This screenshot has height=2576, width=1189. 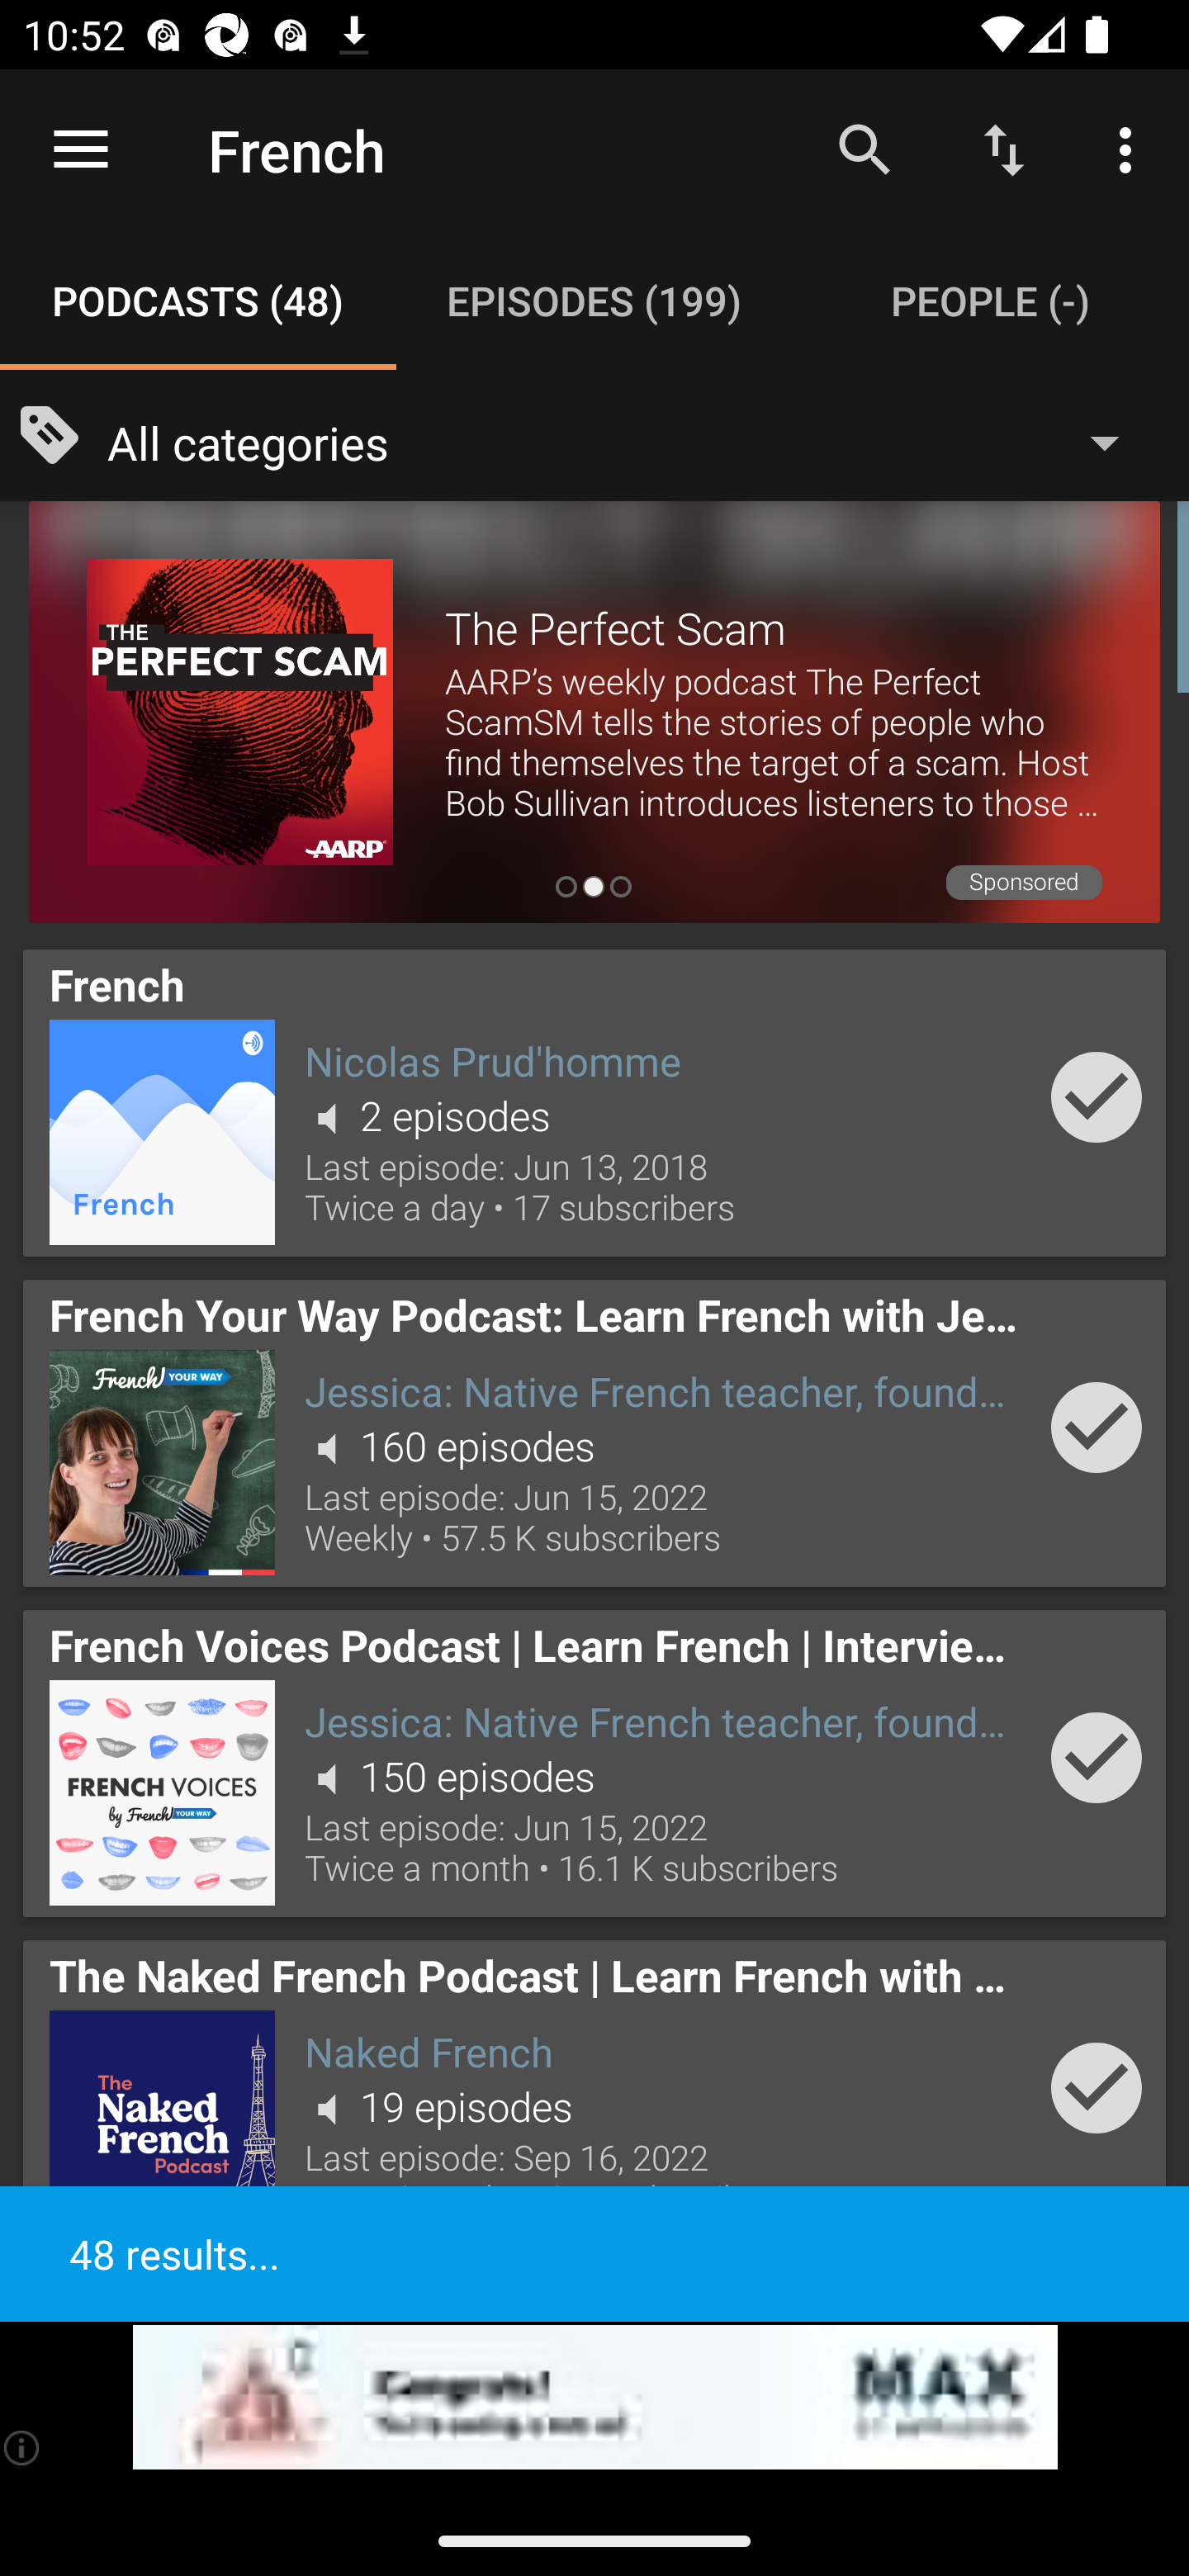 I want to click on All categories, so click(x=629, y=441).